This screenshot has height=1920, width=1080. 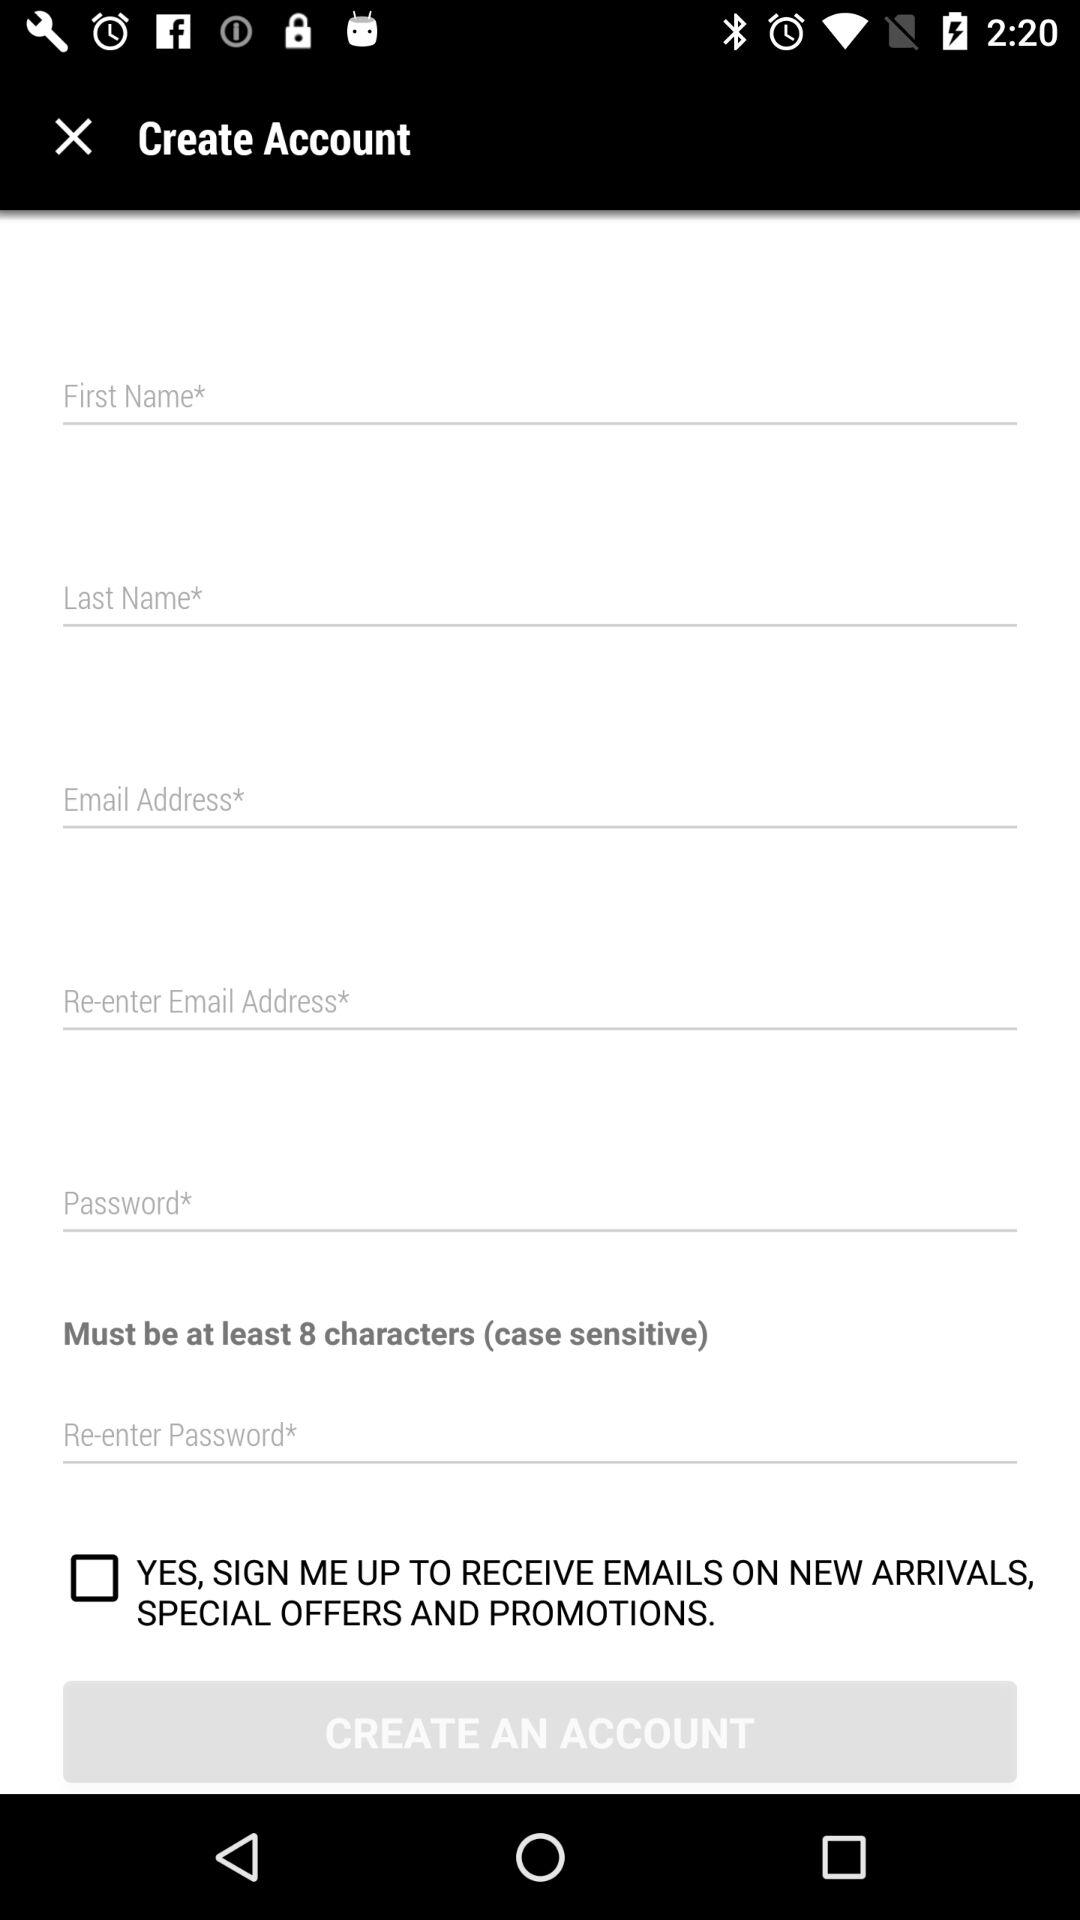 I want to click on open icon to the left of the create account, so click(x=74, y=136).